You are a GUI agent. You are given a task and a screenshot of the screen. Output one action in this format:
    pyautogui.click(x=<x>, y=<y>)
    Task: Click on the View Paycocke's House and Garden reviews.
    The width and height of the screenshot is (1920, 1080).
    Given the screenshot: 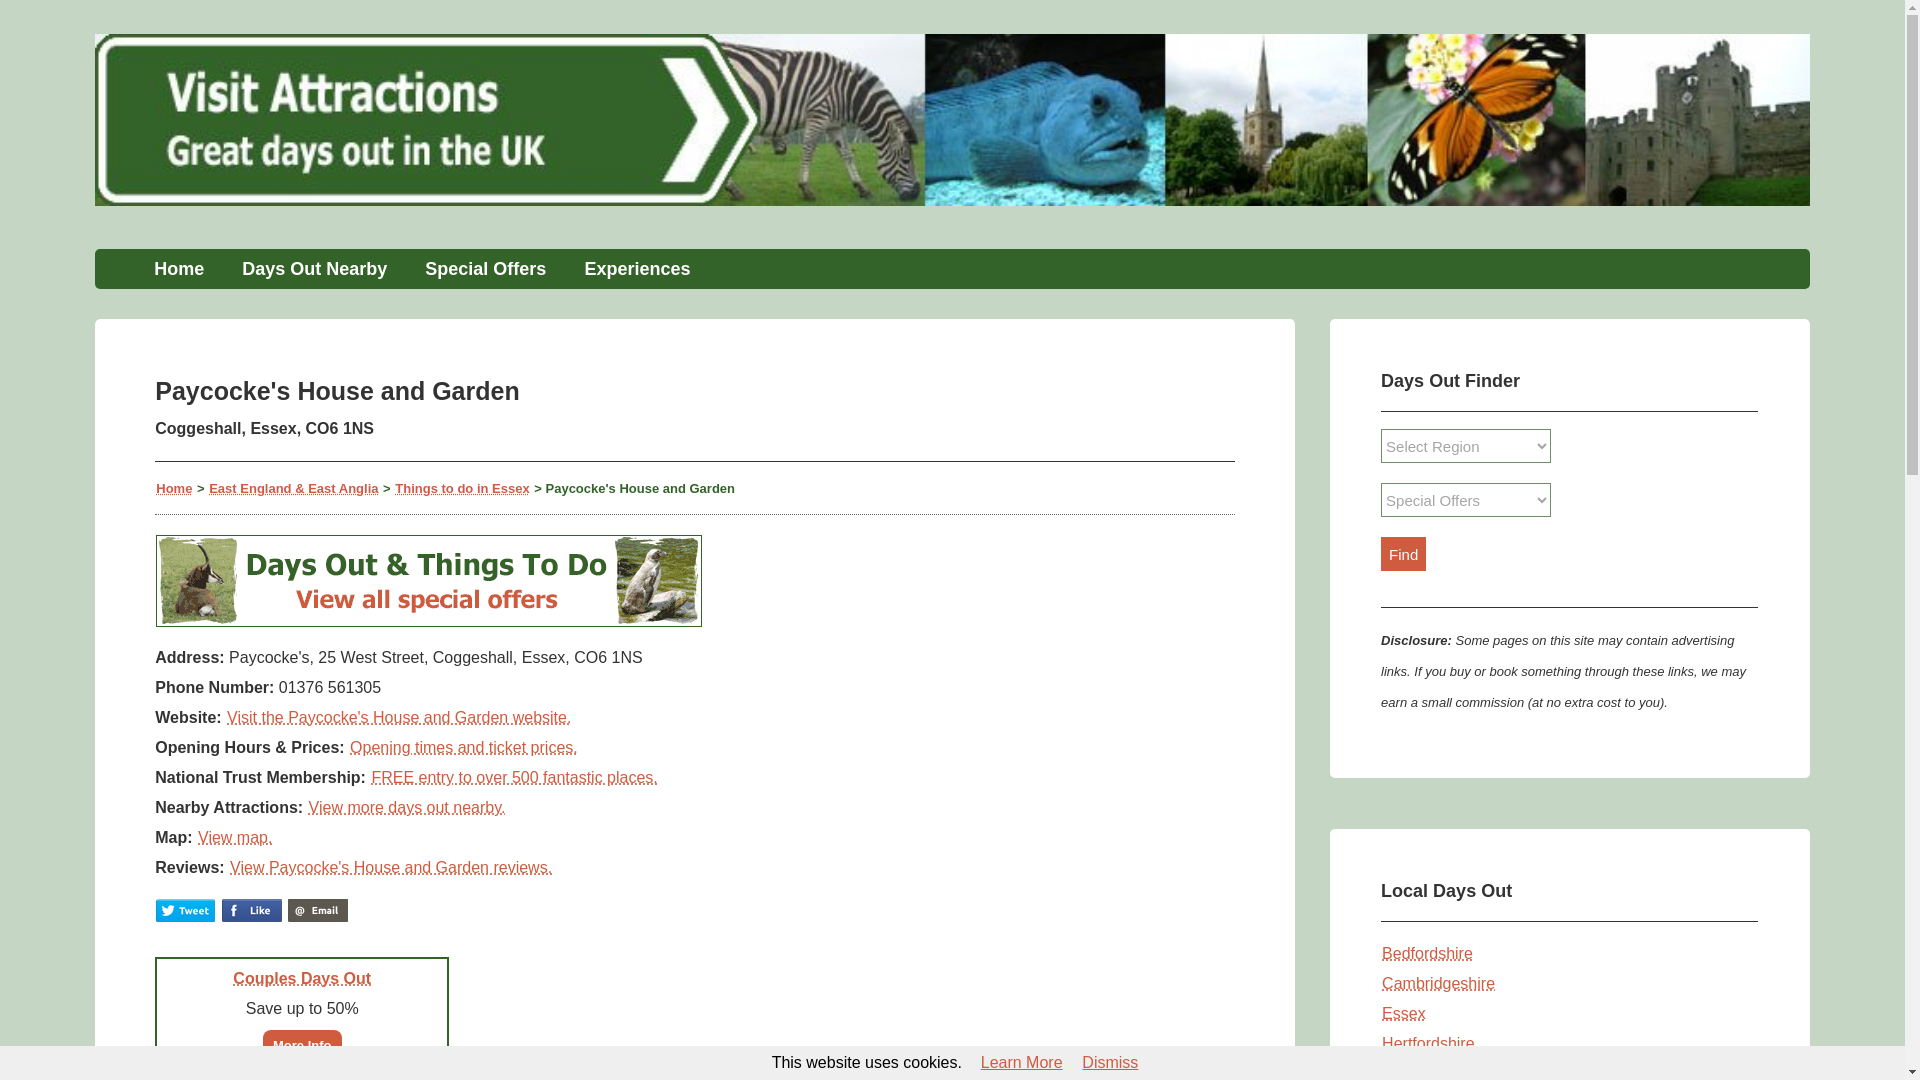 What is the action you would take?
    pyautogui.click(x=390, y=866)
    